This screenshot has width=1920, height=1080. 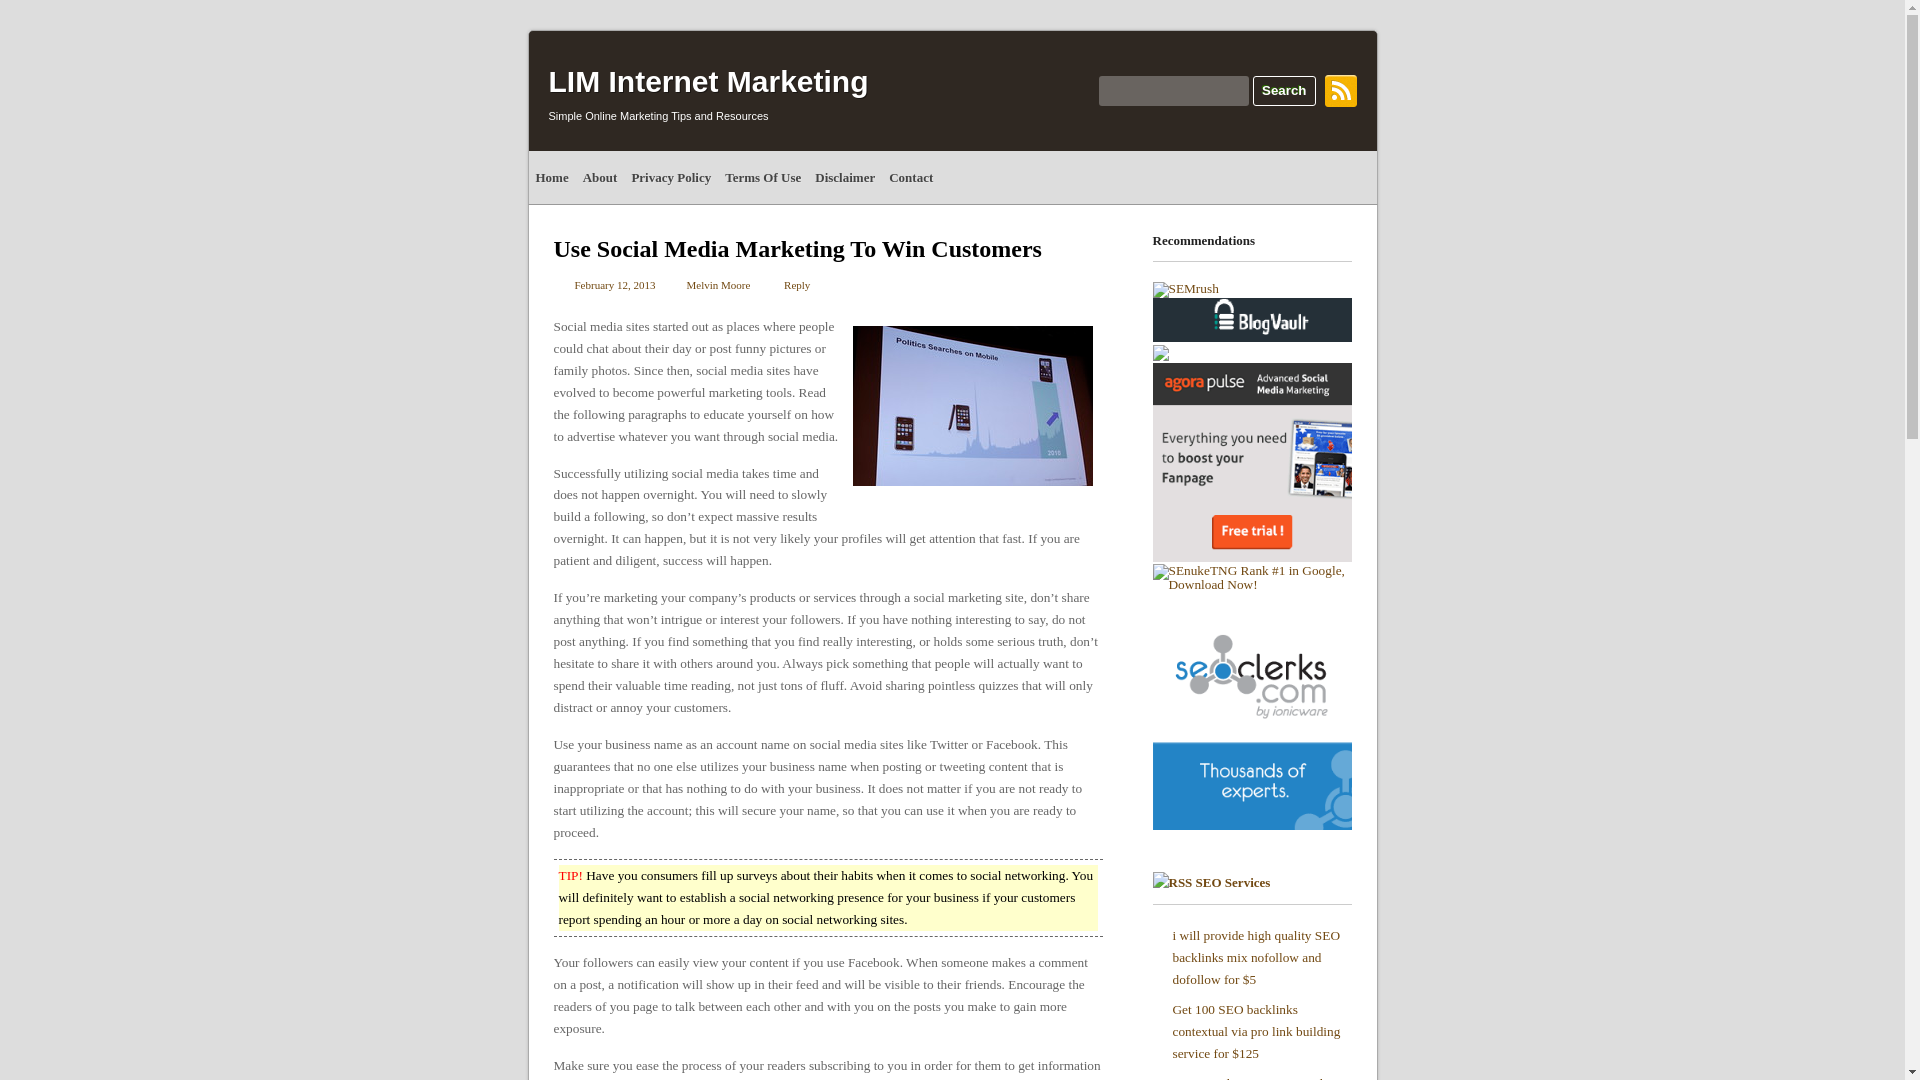 I want to click on Reply, so click(x=786, y=284).